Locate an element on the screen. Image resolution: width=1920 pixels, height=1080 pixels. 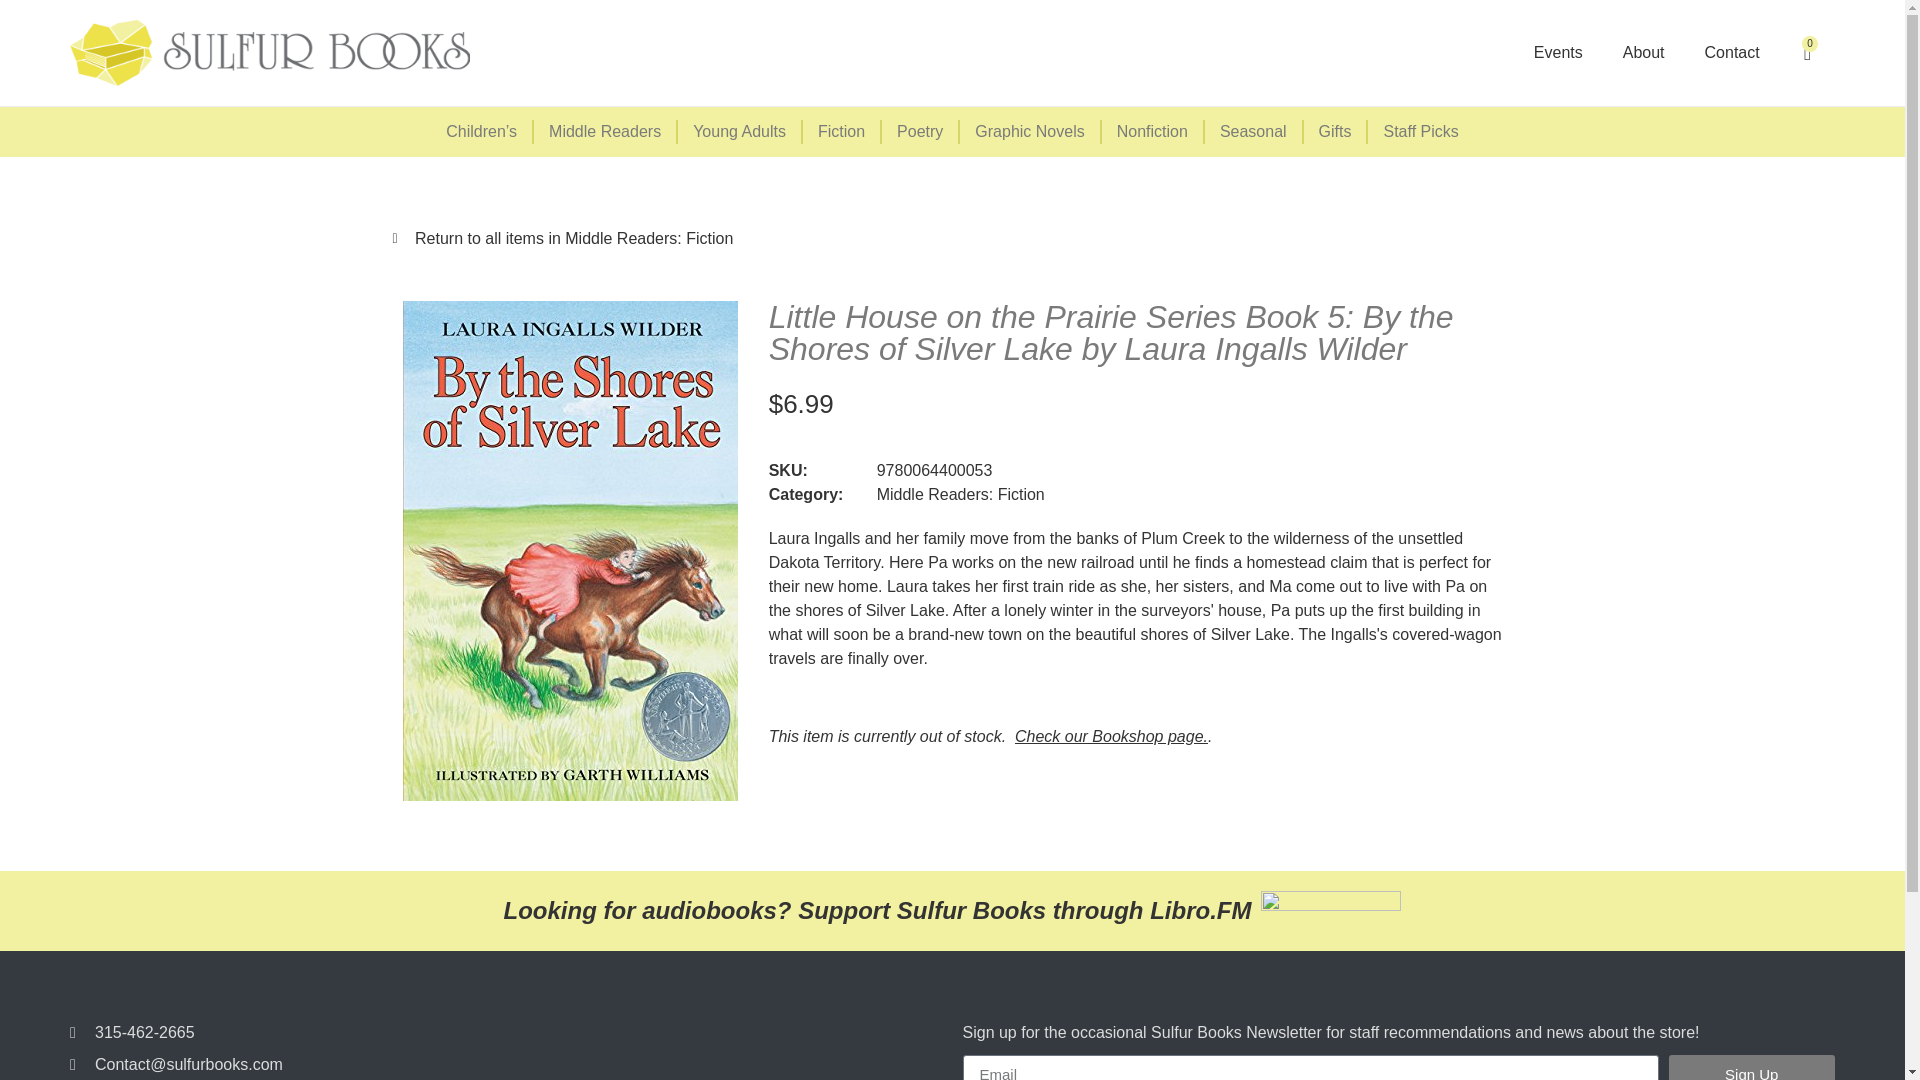
Events is located at coordinates (1558, 52).